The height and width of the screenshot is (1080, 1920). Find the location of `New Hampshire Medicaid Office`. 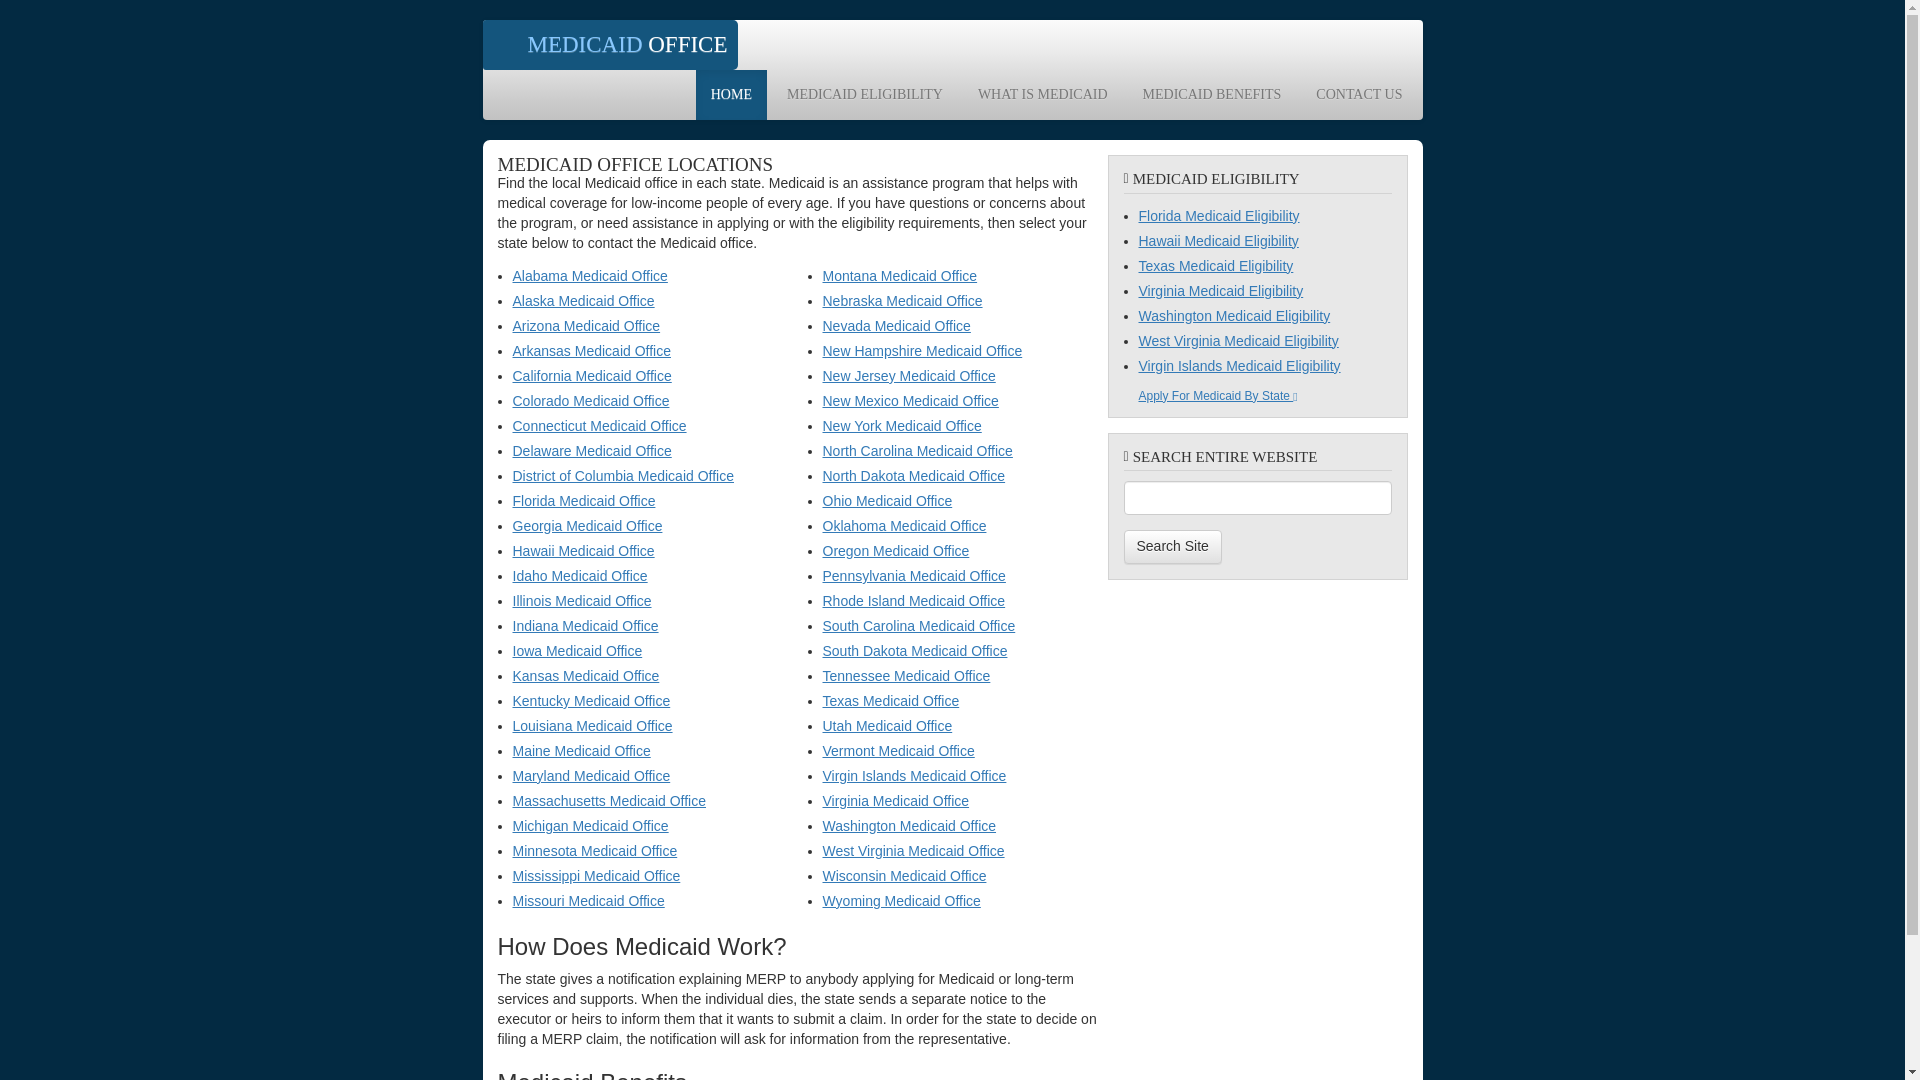

New Hampshire Medicaid Office is located at coordinates (921, 350).